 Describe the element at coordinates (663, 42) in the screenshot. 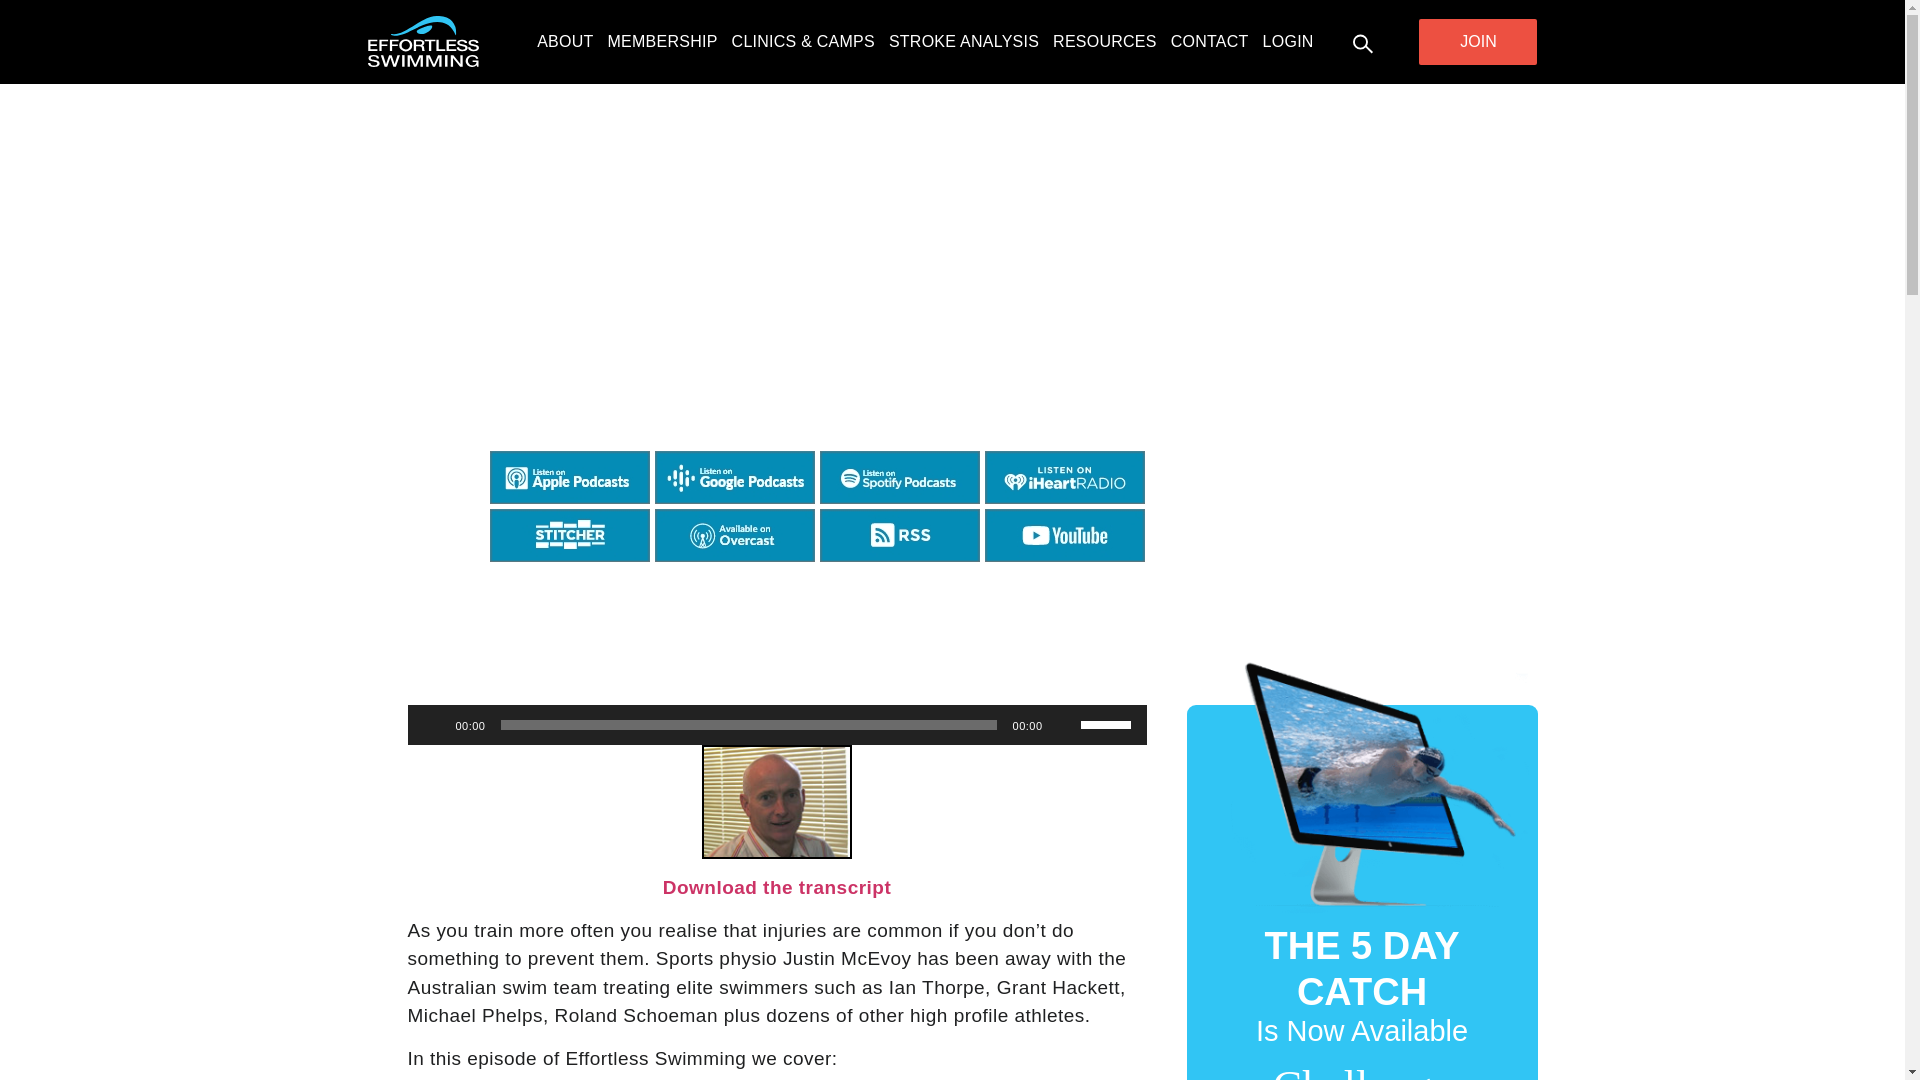

I see `MEMBERSHIP` at that location.